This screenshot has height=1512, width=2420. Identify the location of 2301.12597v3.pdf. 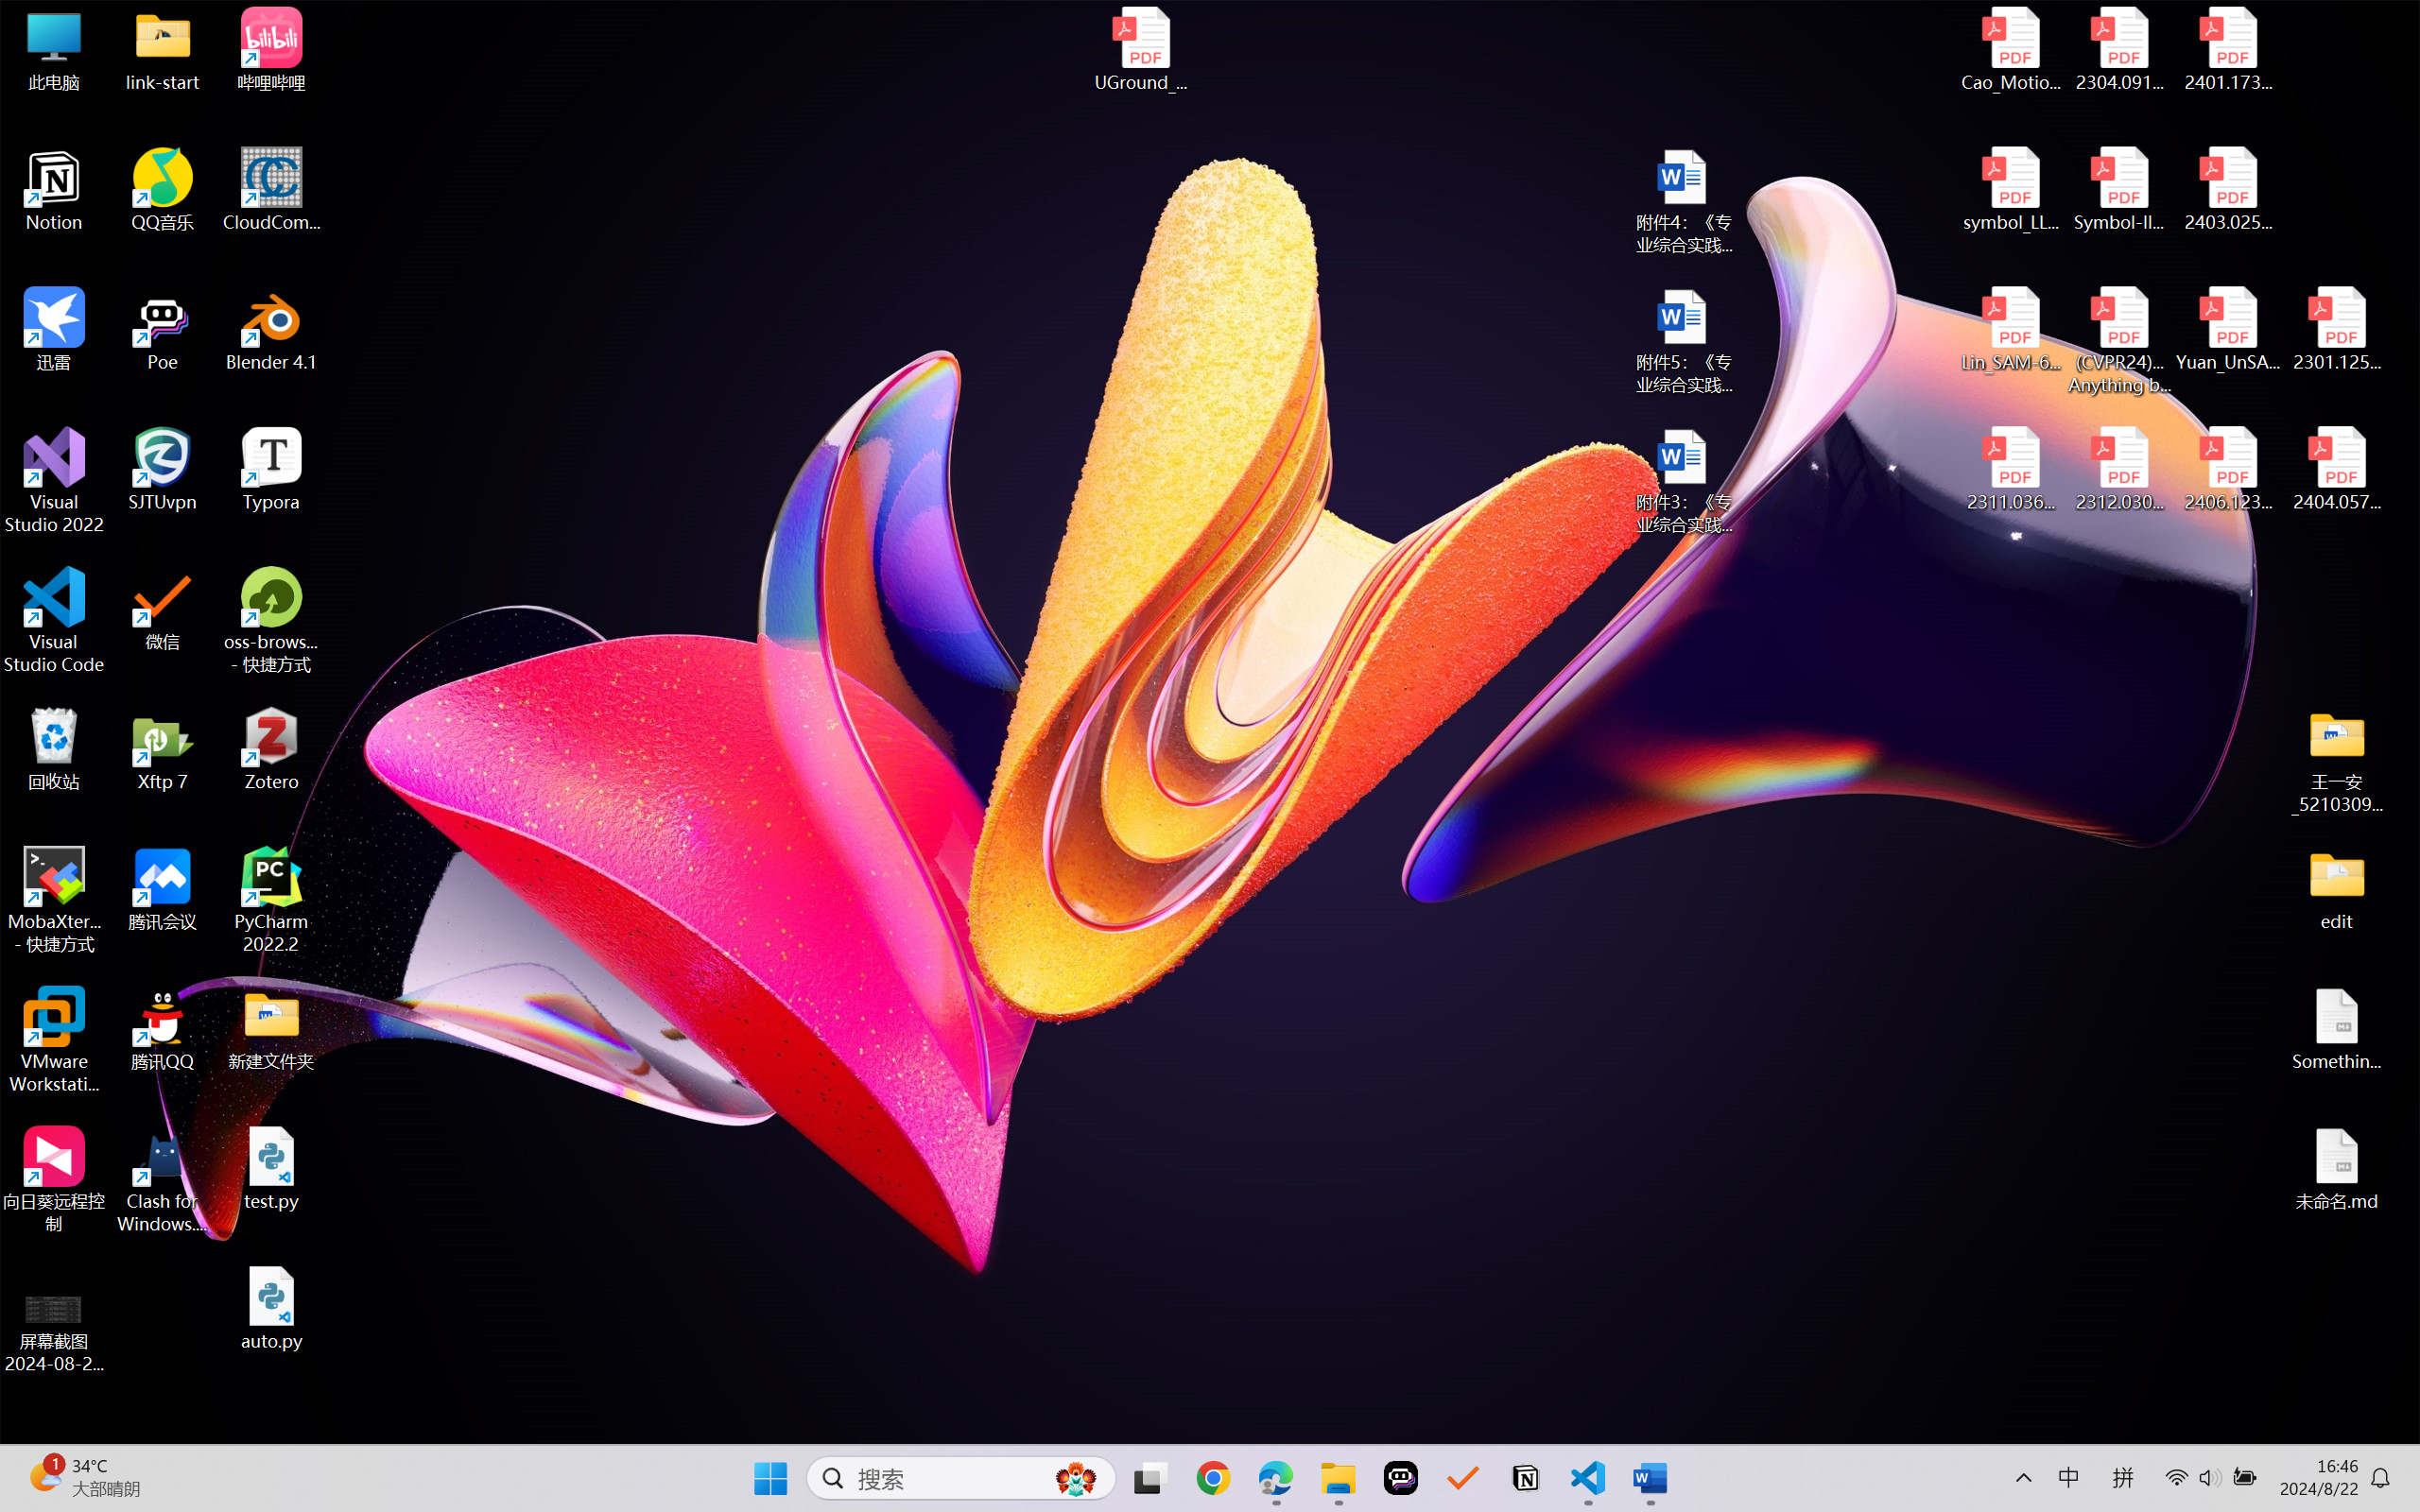
(2337, 329).